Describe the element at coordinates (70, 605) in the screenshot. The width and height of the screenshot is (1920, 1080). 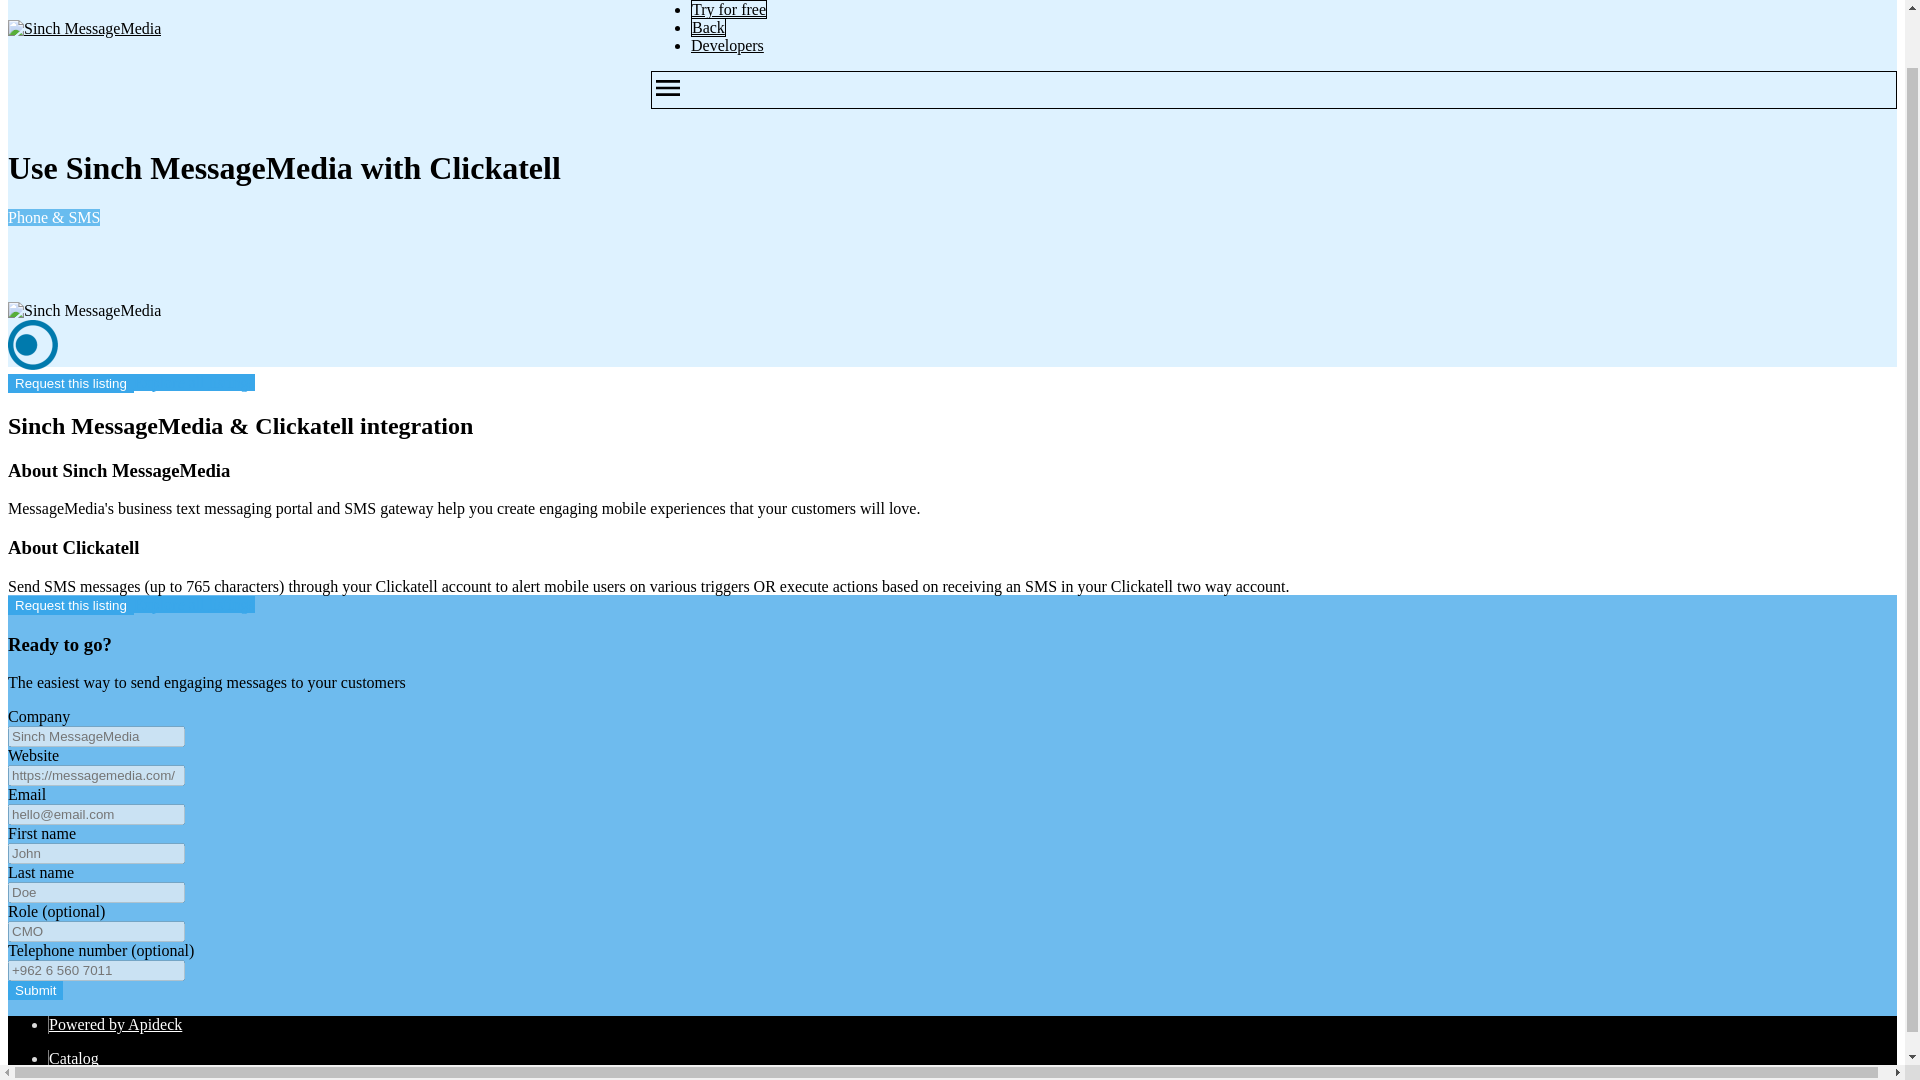
I see `Request this listing` at that location.